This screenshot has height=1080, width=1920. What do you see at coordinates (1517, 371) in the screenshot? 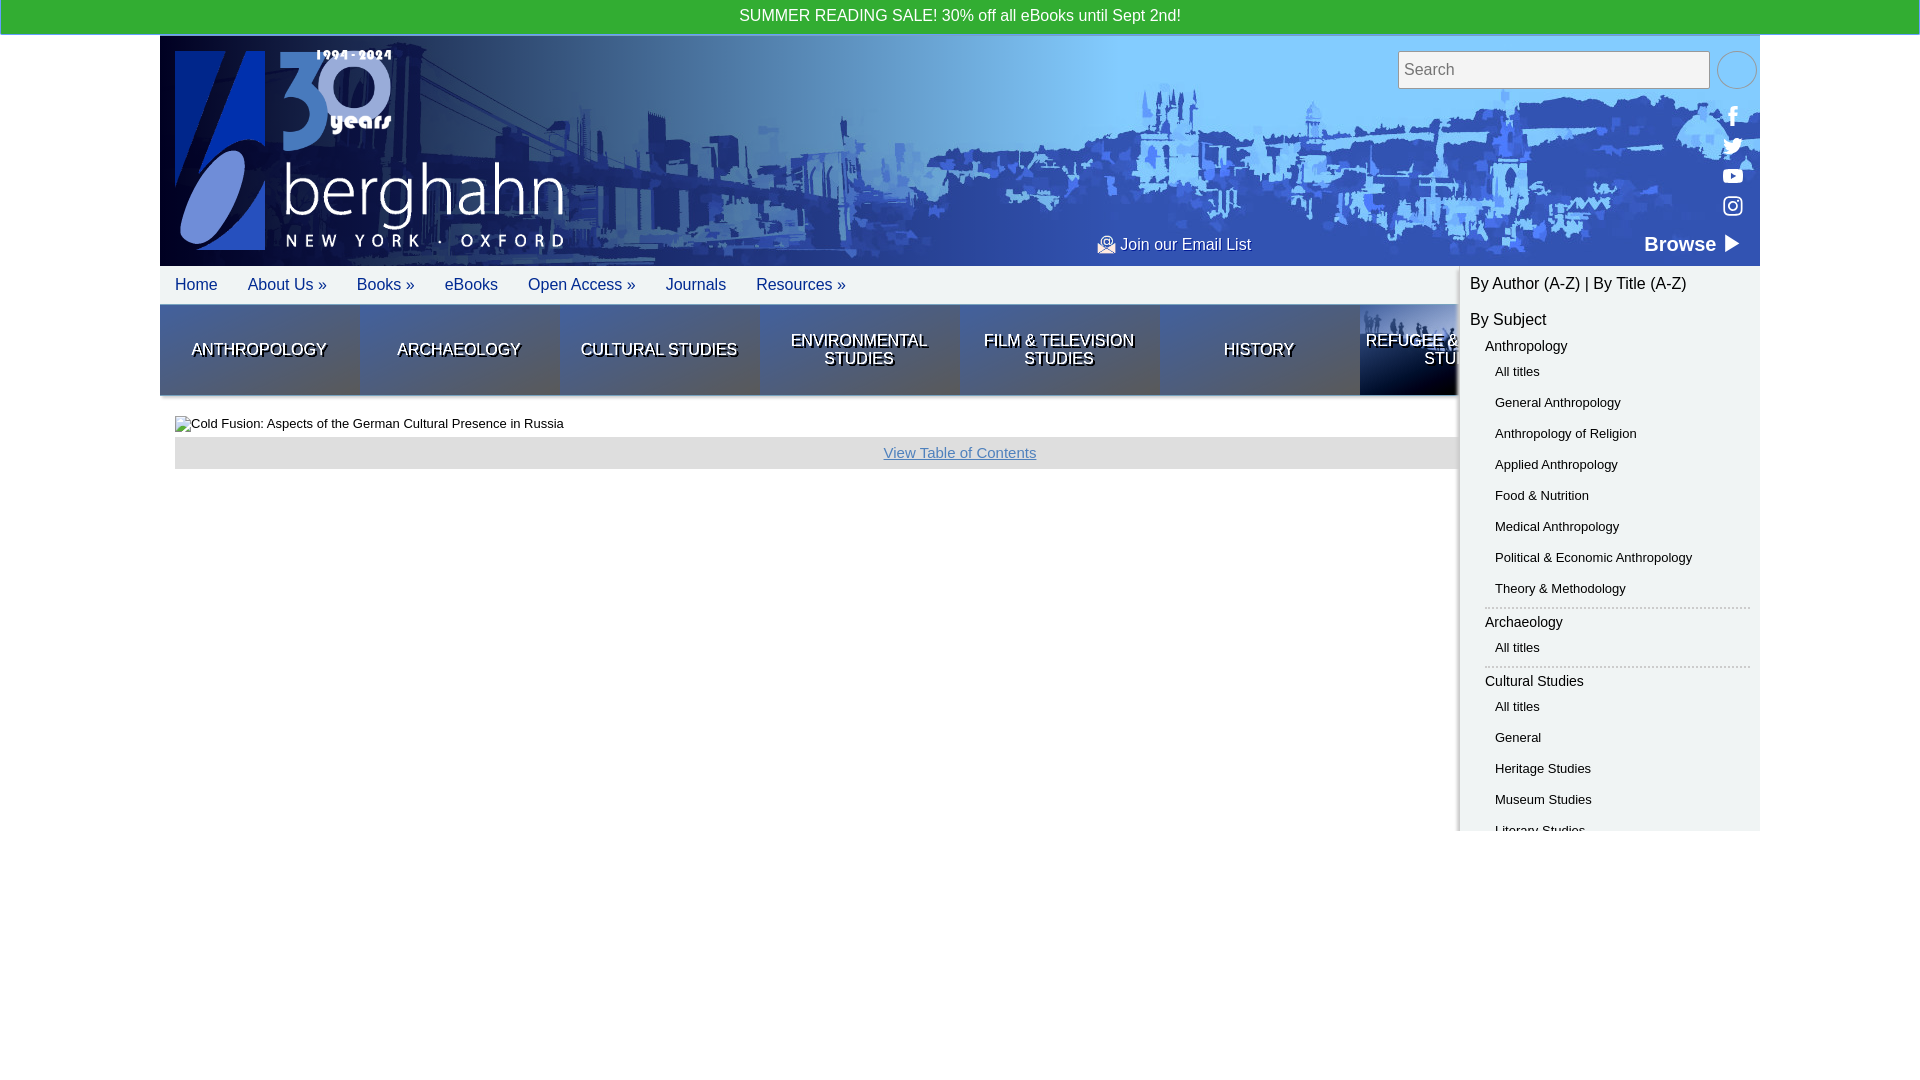
I see `All titles` at bounding box center [1517, 371].